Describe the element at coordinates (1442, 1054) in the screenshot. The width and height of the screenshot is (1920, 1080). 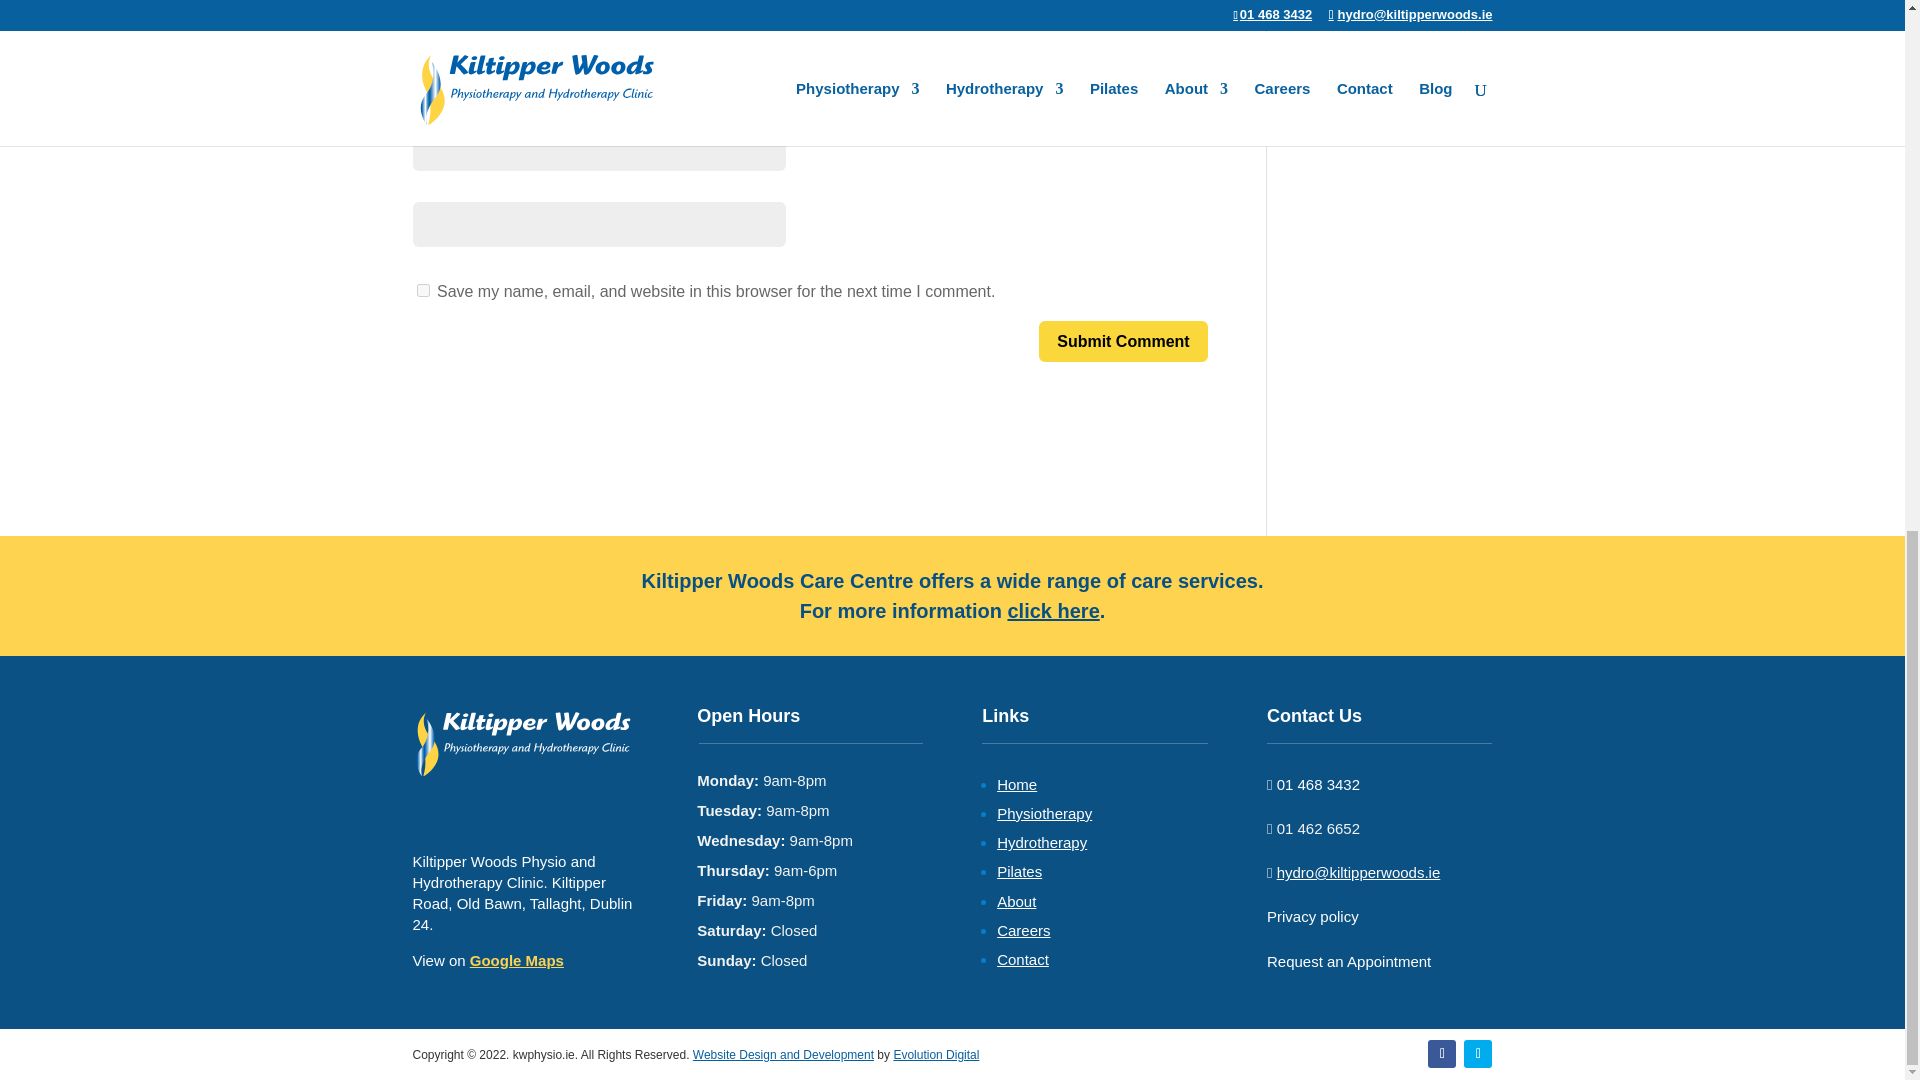
I see `Follow on Facebook` at that location.